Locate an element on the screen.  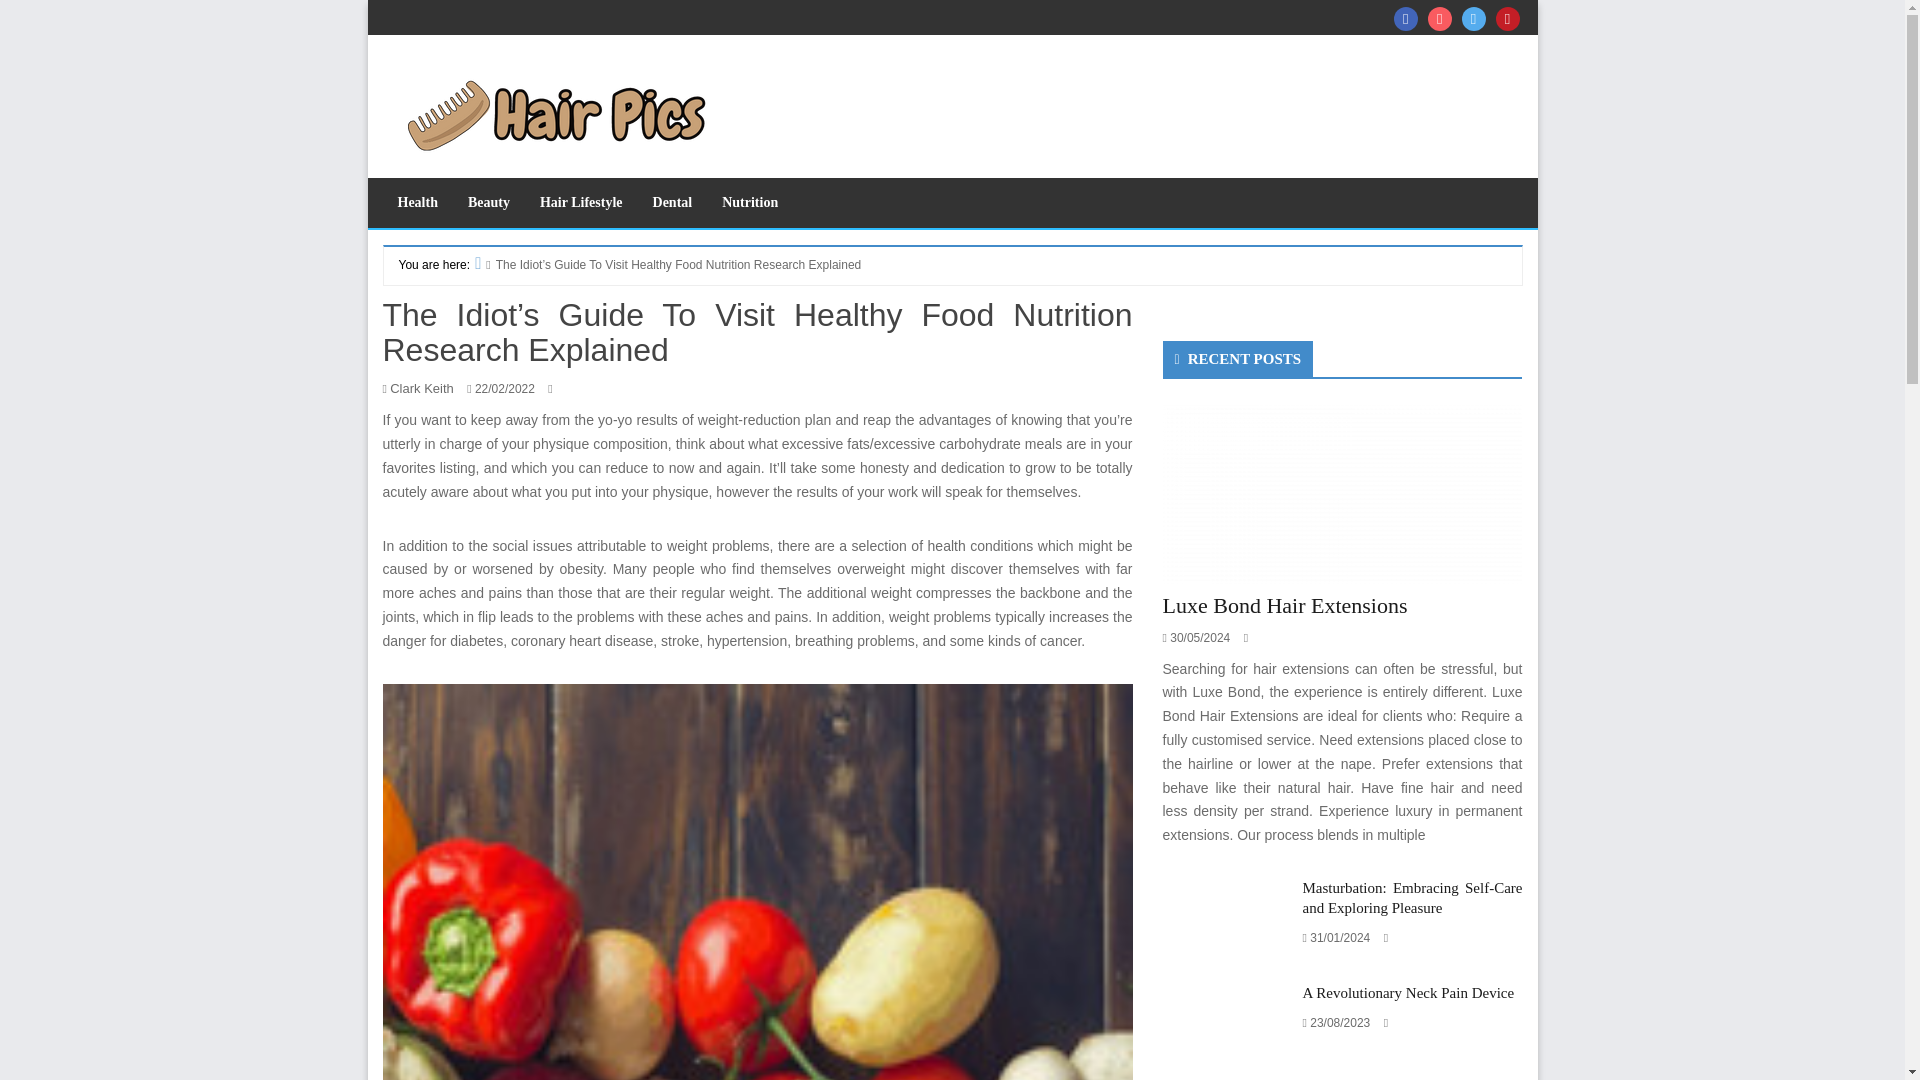
Facebook is located at coordinates (1406, 18).